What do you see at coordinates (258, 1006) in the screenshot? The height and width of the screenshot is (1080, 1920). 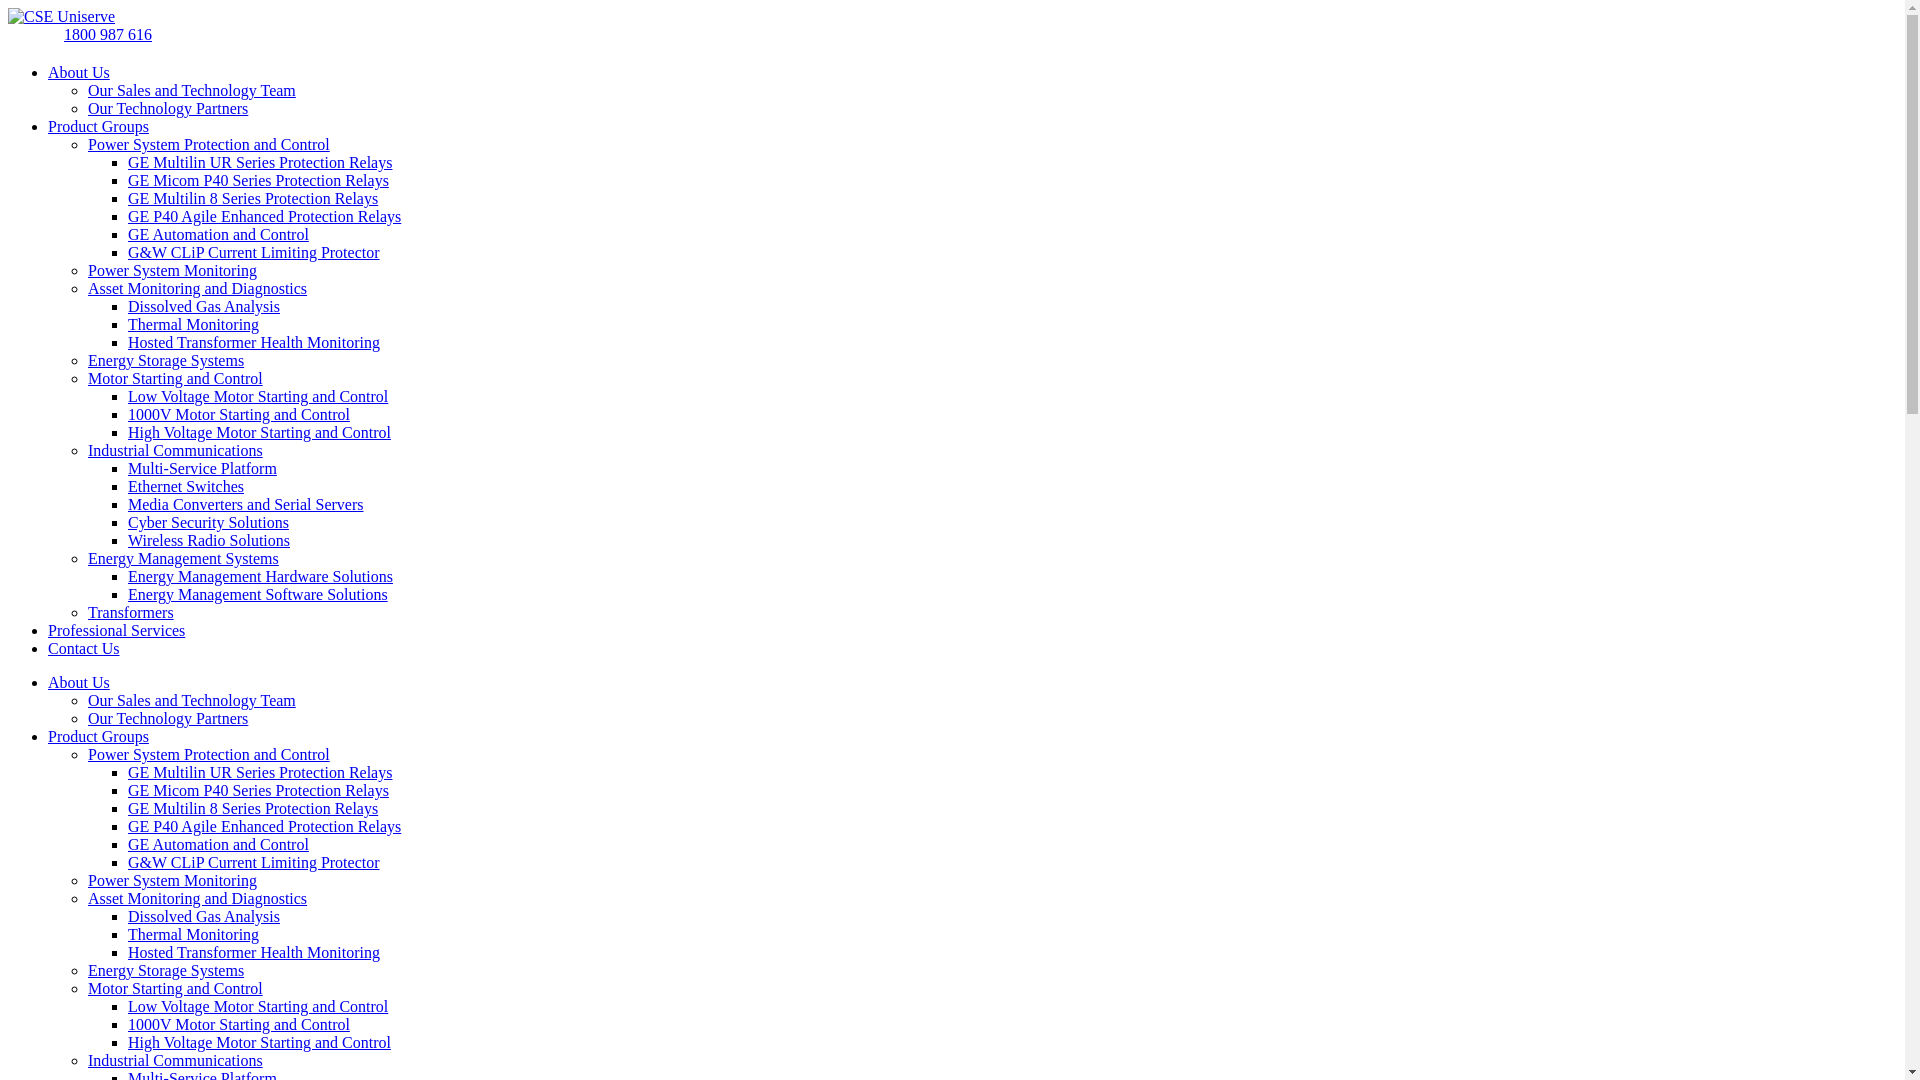 I see `Low Voltage Motor Starting and Control` at bounding box center [258, 1006].